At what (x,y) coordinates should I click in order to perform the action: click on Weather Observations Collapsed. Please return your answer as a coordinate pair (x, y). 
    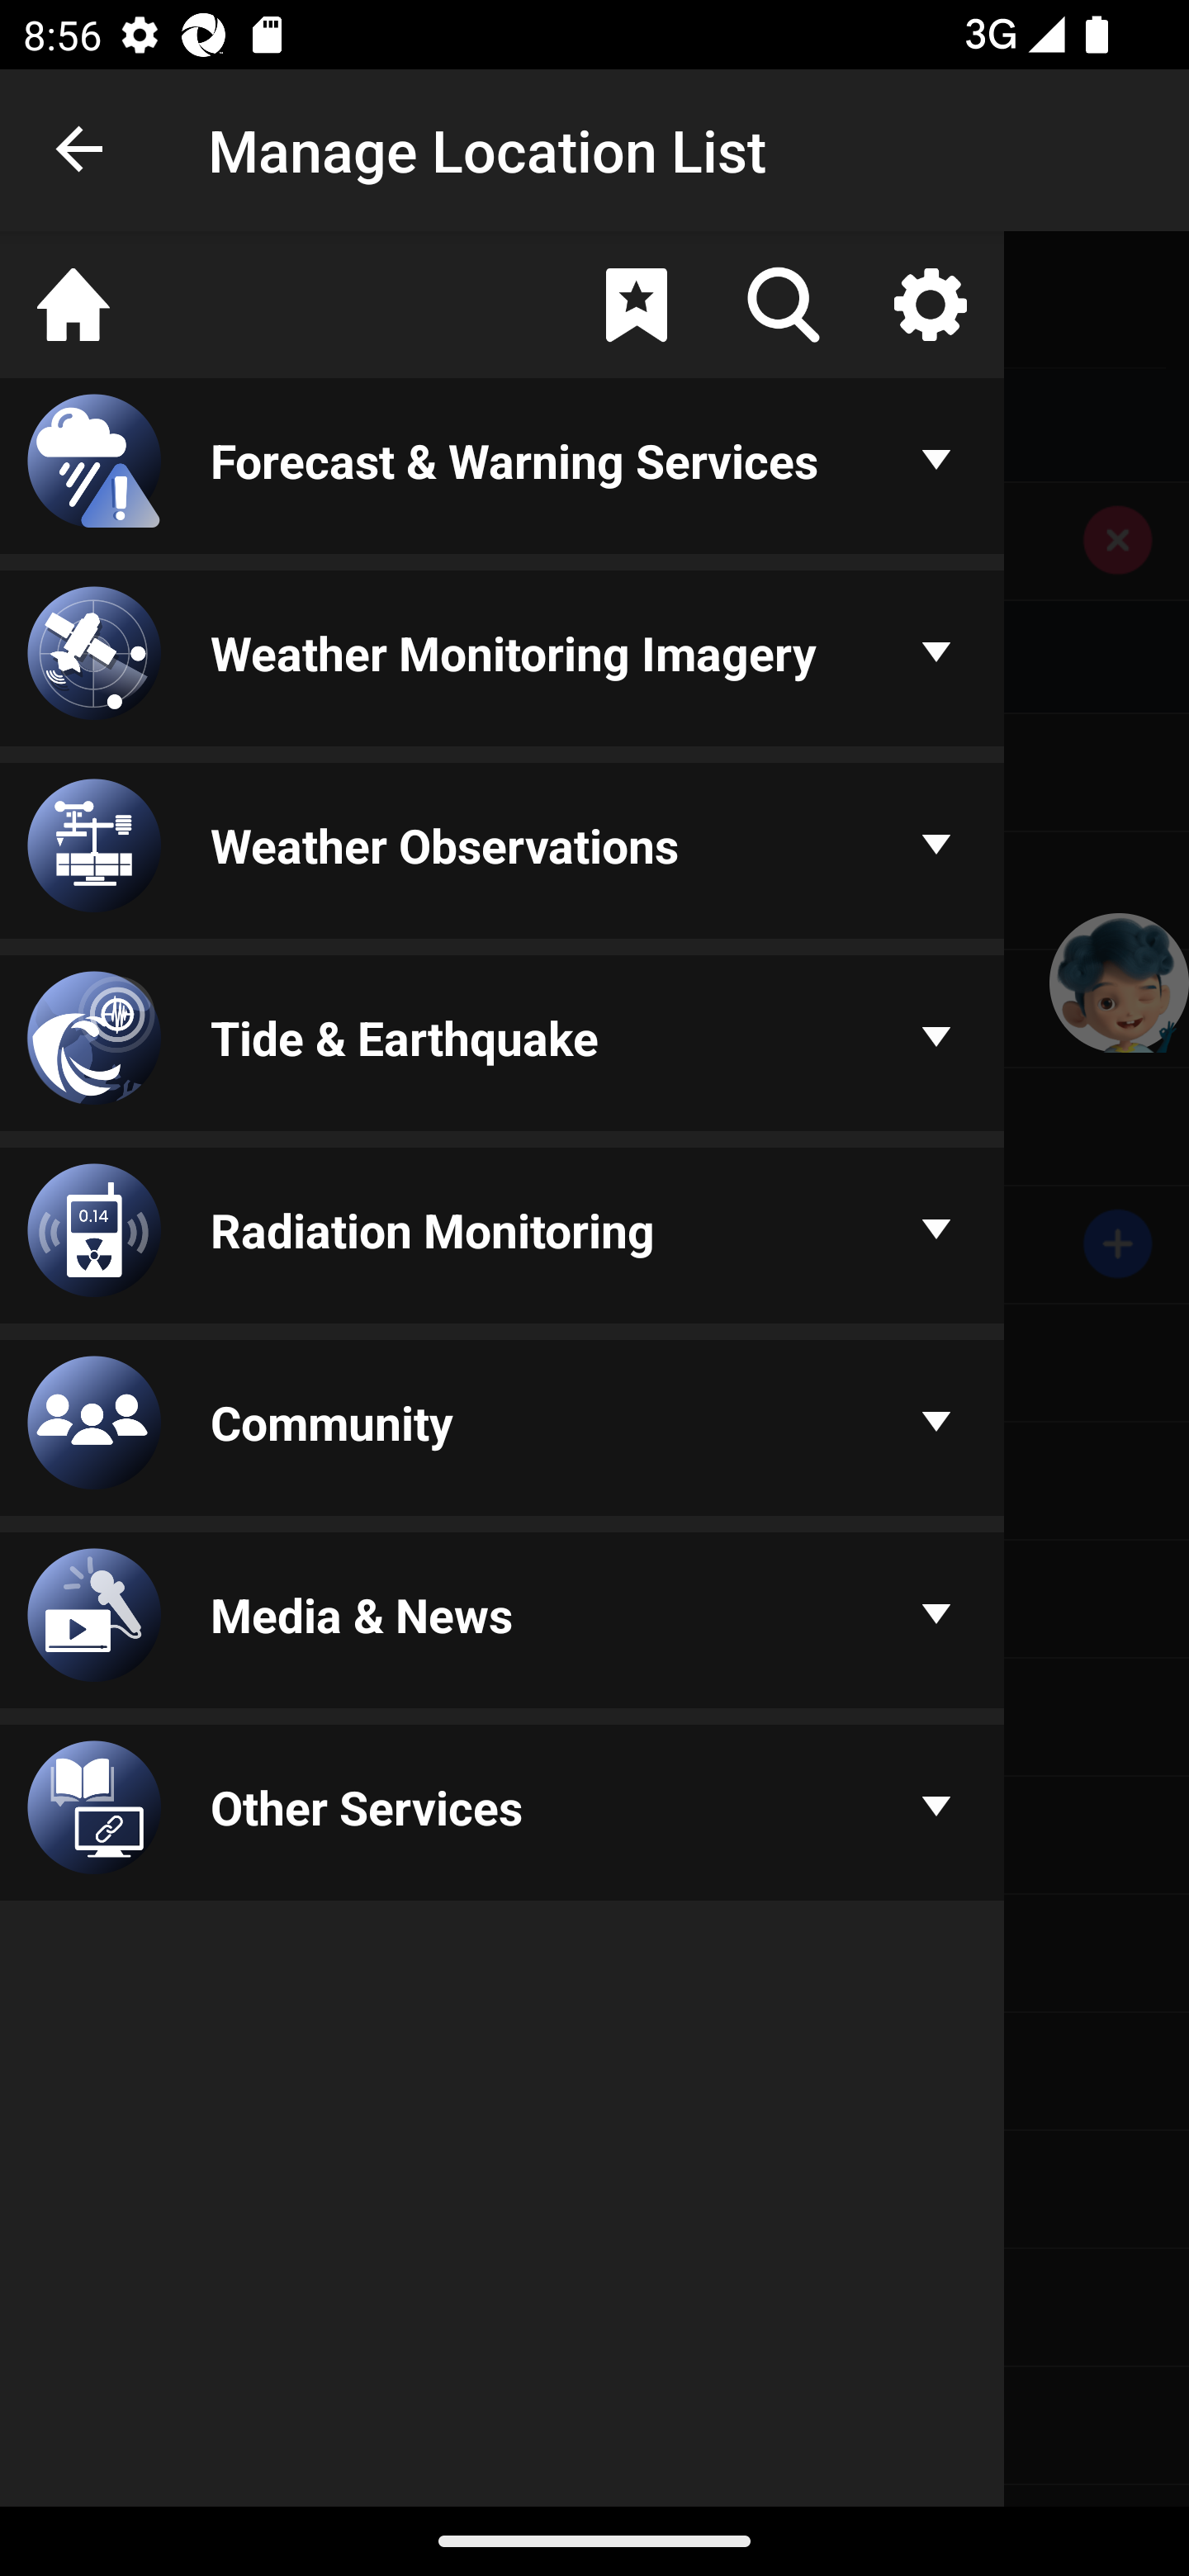
    Looking at the image, I should click on (502, 852).